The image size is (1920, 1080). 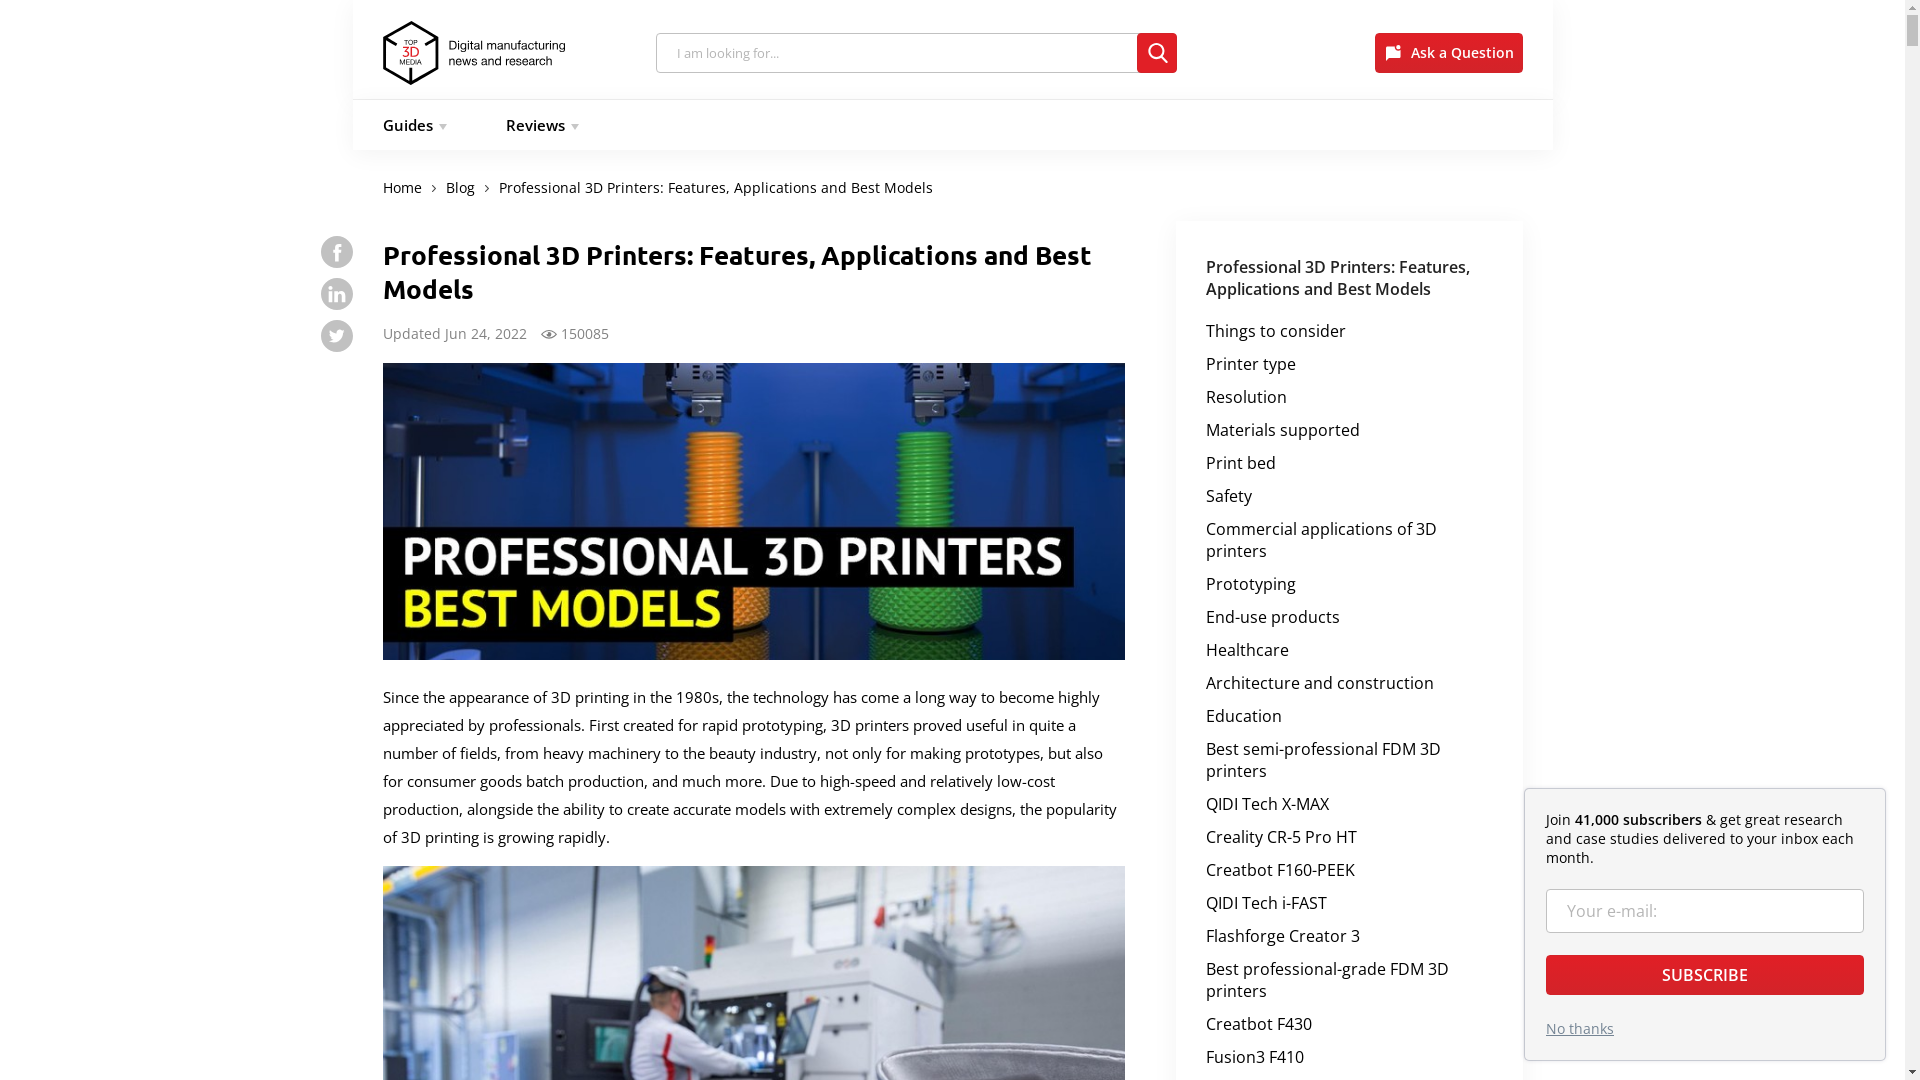 What do you see at coordinates (1251, 364) in the screenshot?
I see `Printer type` at bounding box center [1251, 364].